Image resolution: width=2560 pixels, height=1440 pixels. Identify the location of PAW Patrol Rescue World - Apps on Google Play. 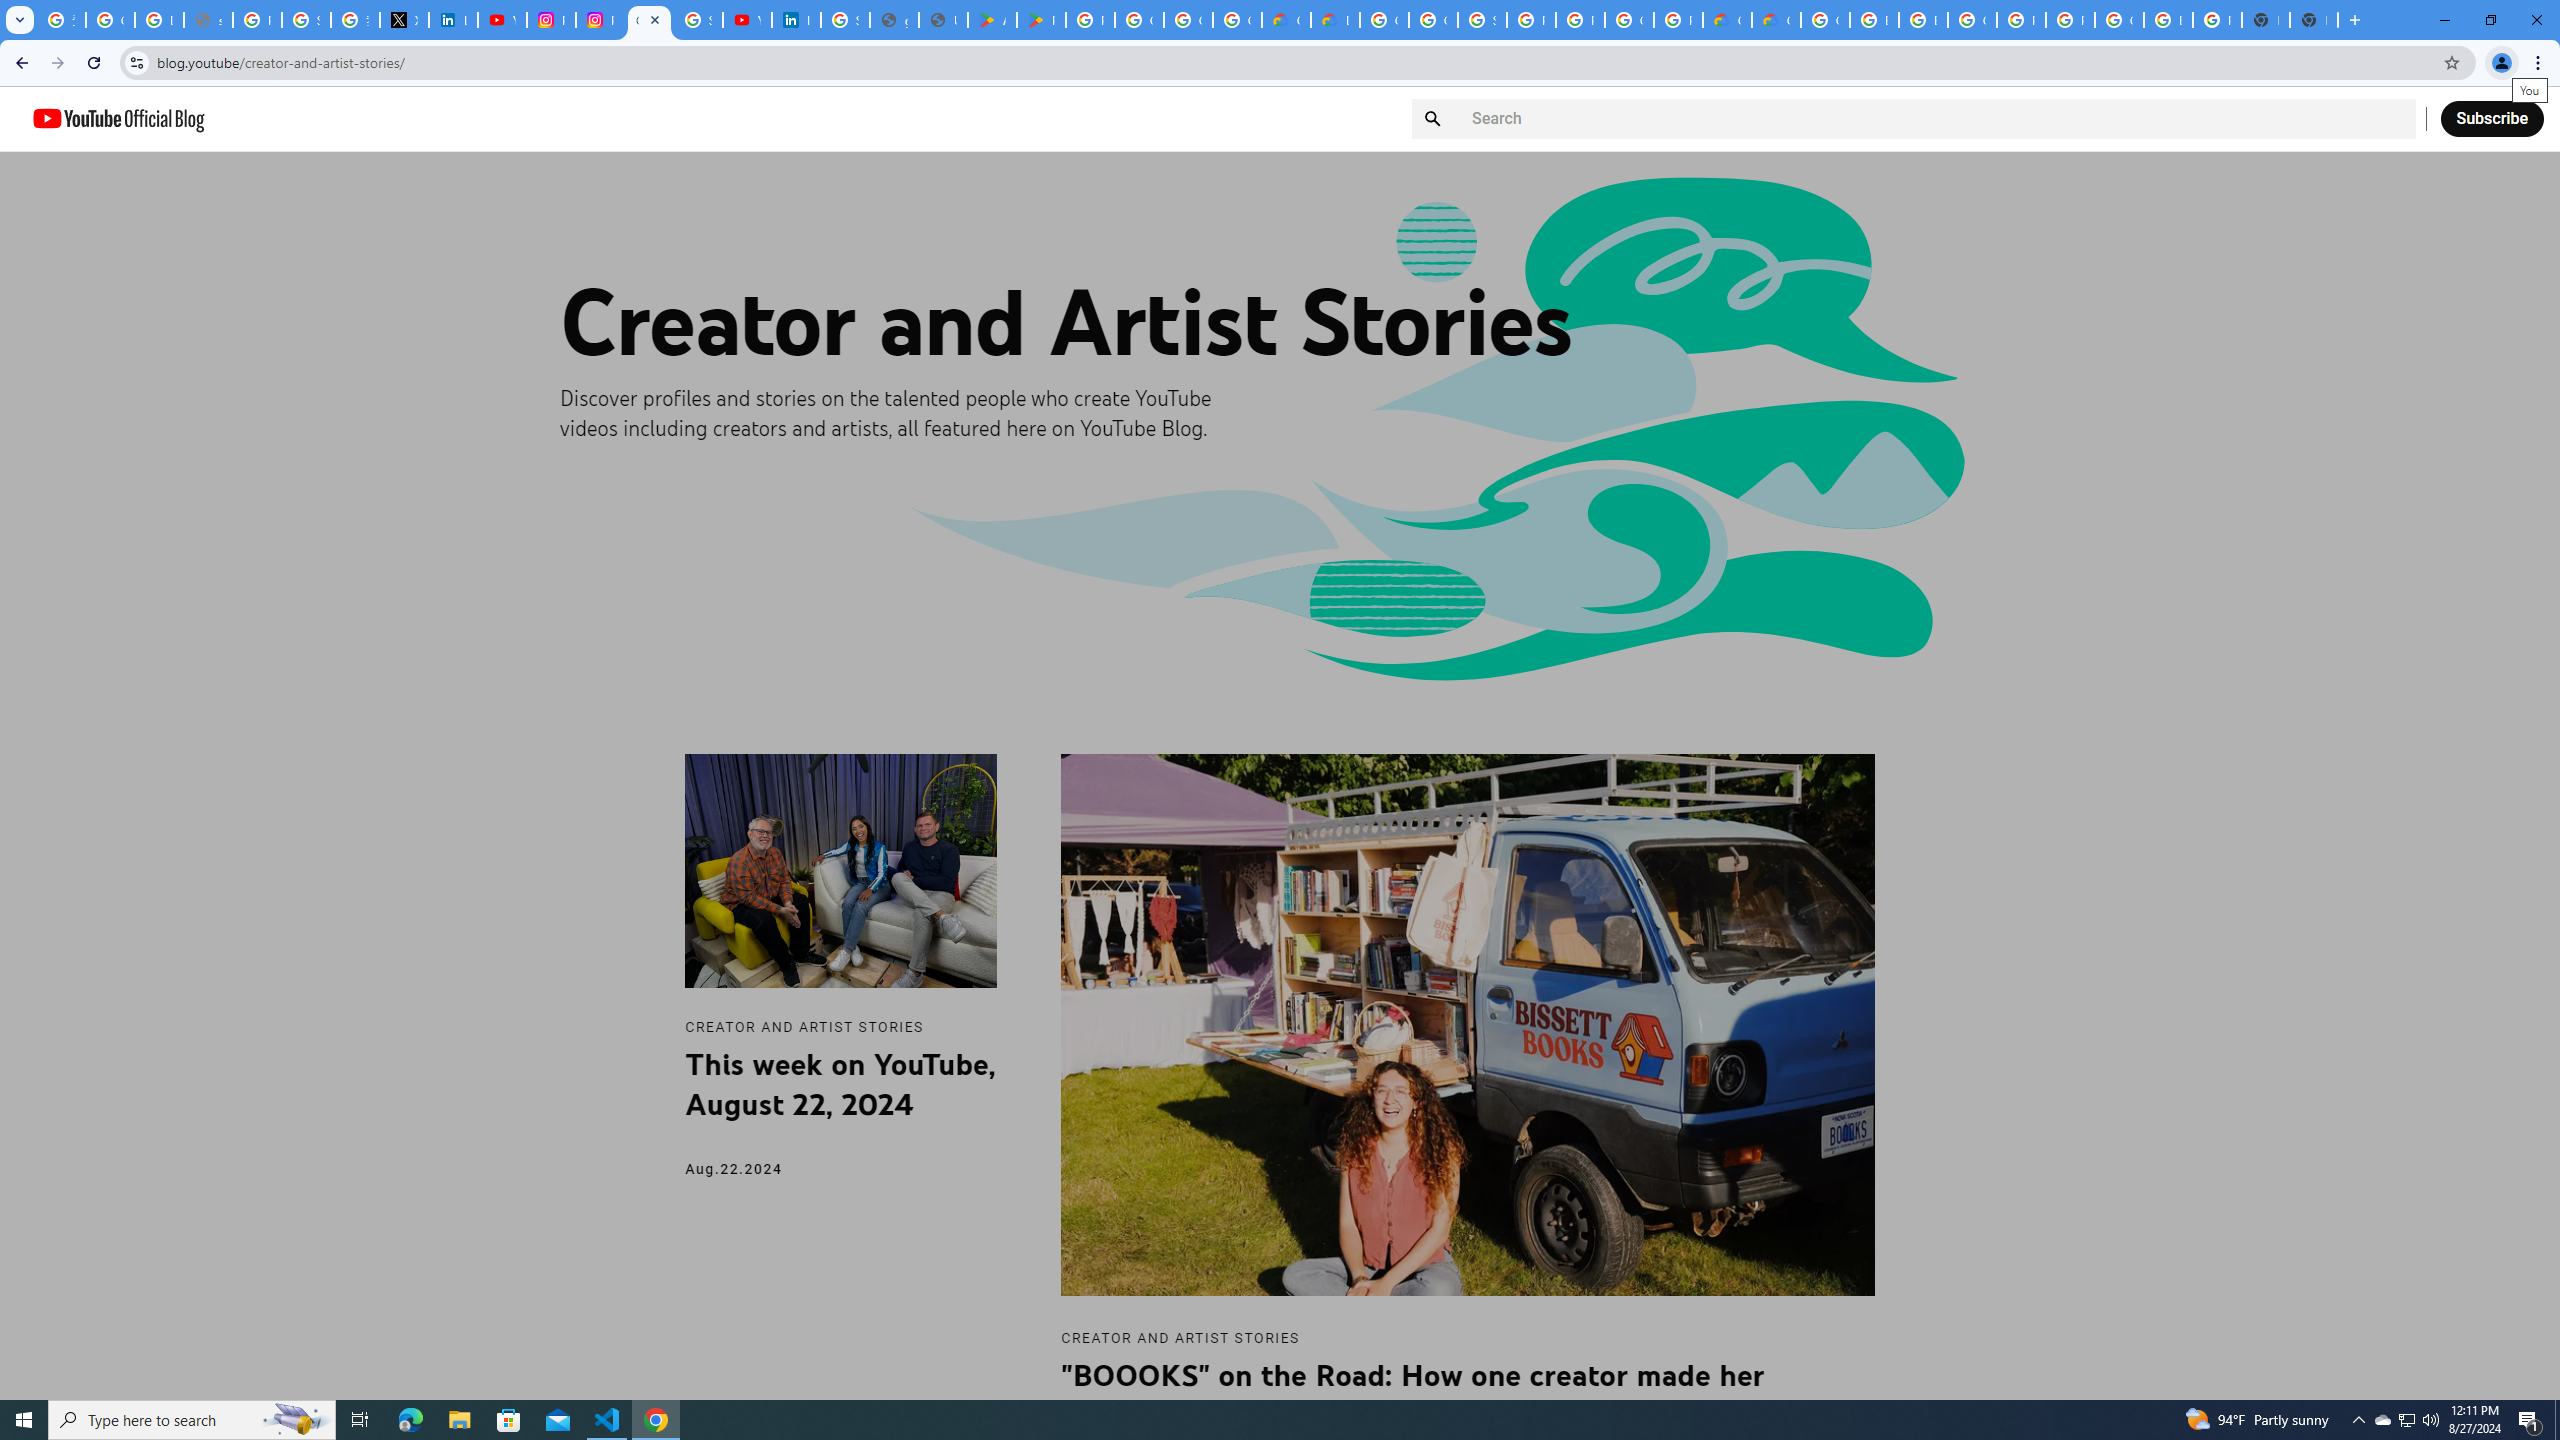
(1042, 20).